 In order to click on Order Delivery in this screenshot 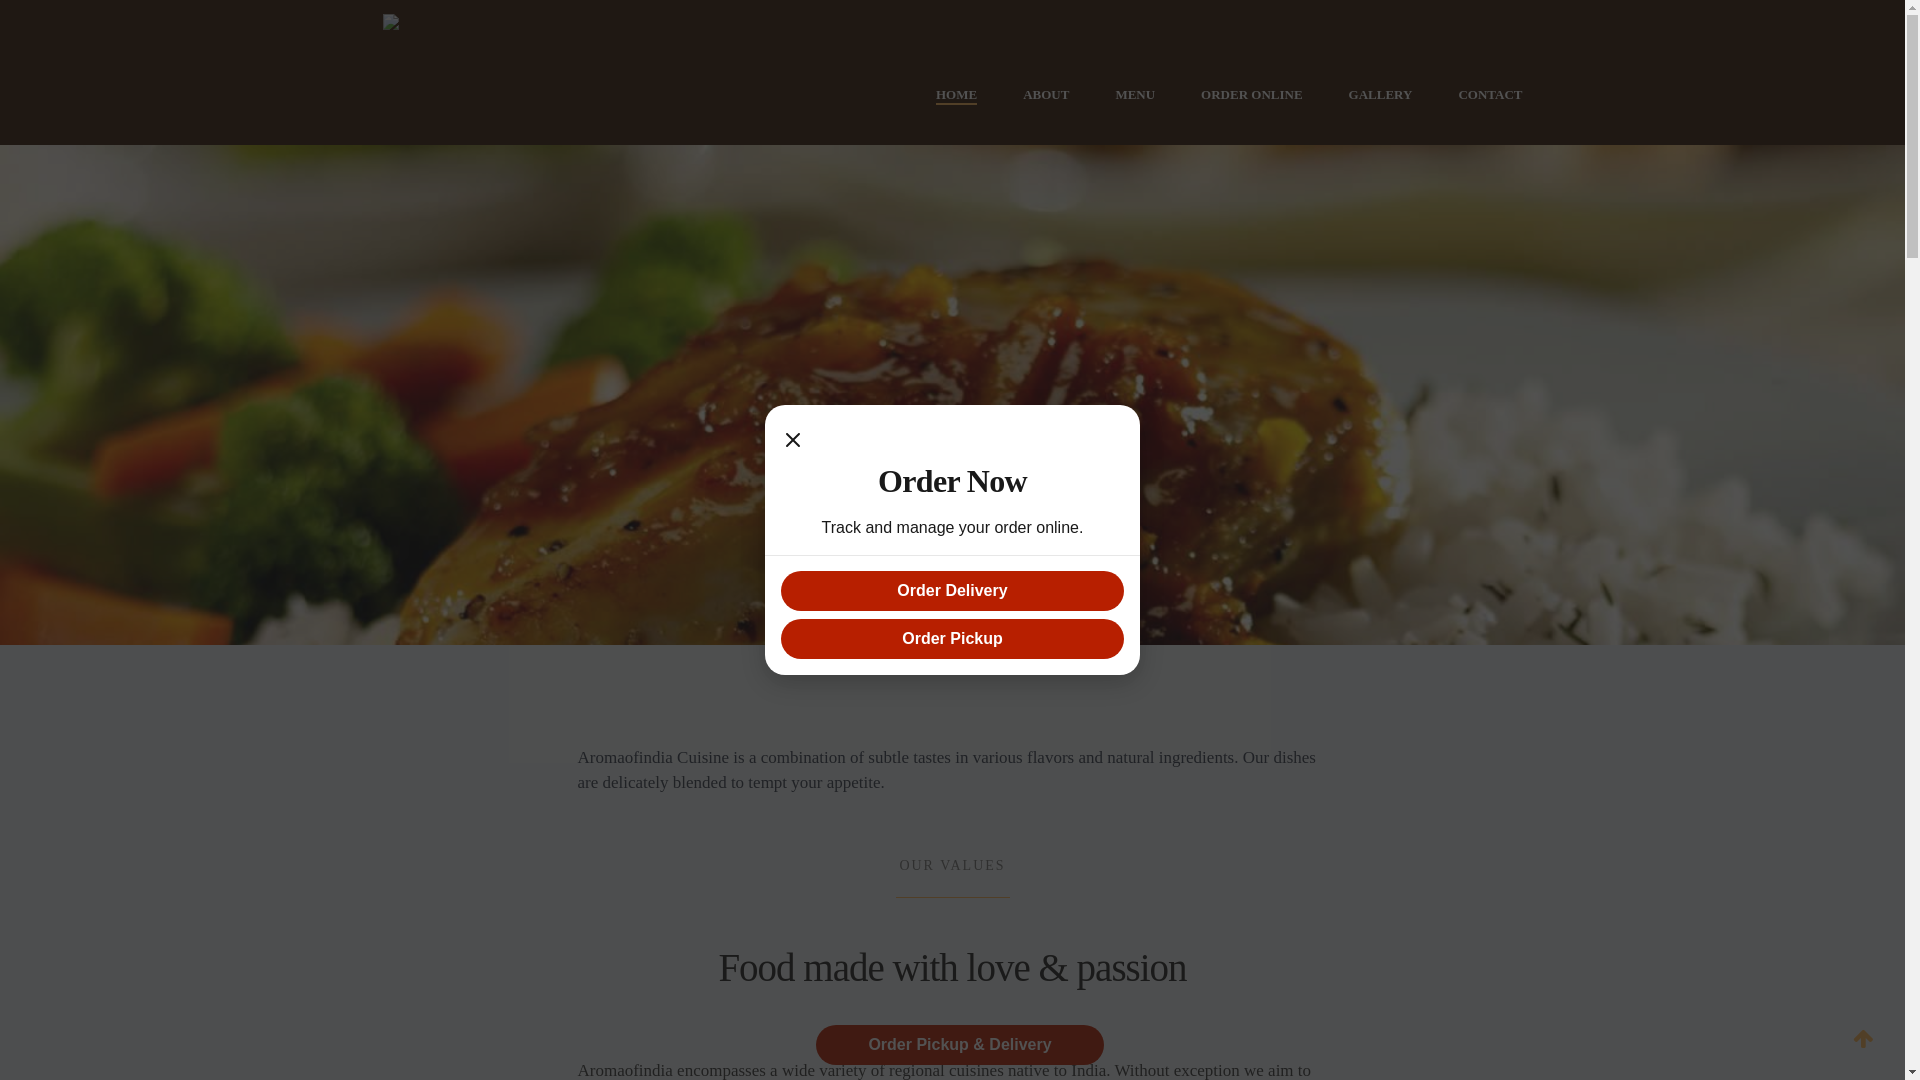, I will do `click(952, 591)`.